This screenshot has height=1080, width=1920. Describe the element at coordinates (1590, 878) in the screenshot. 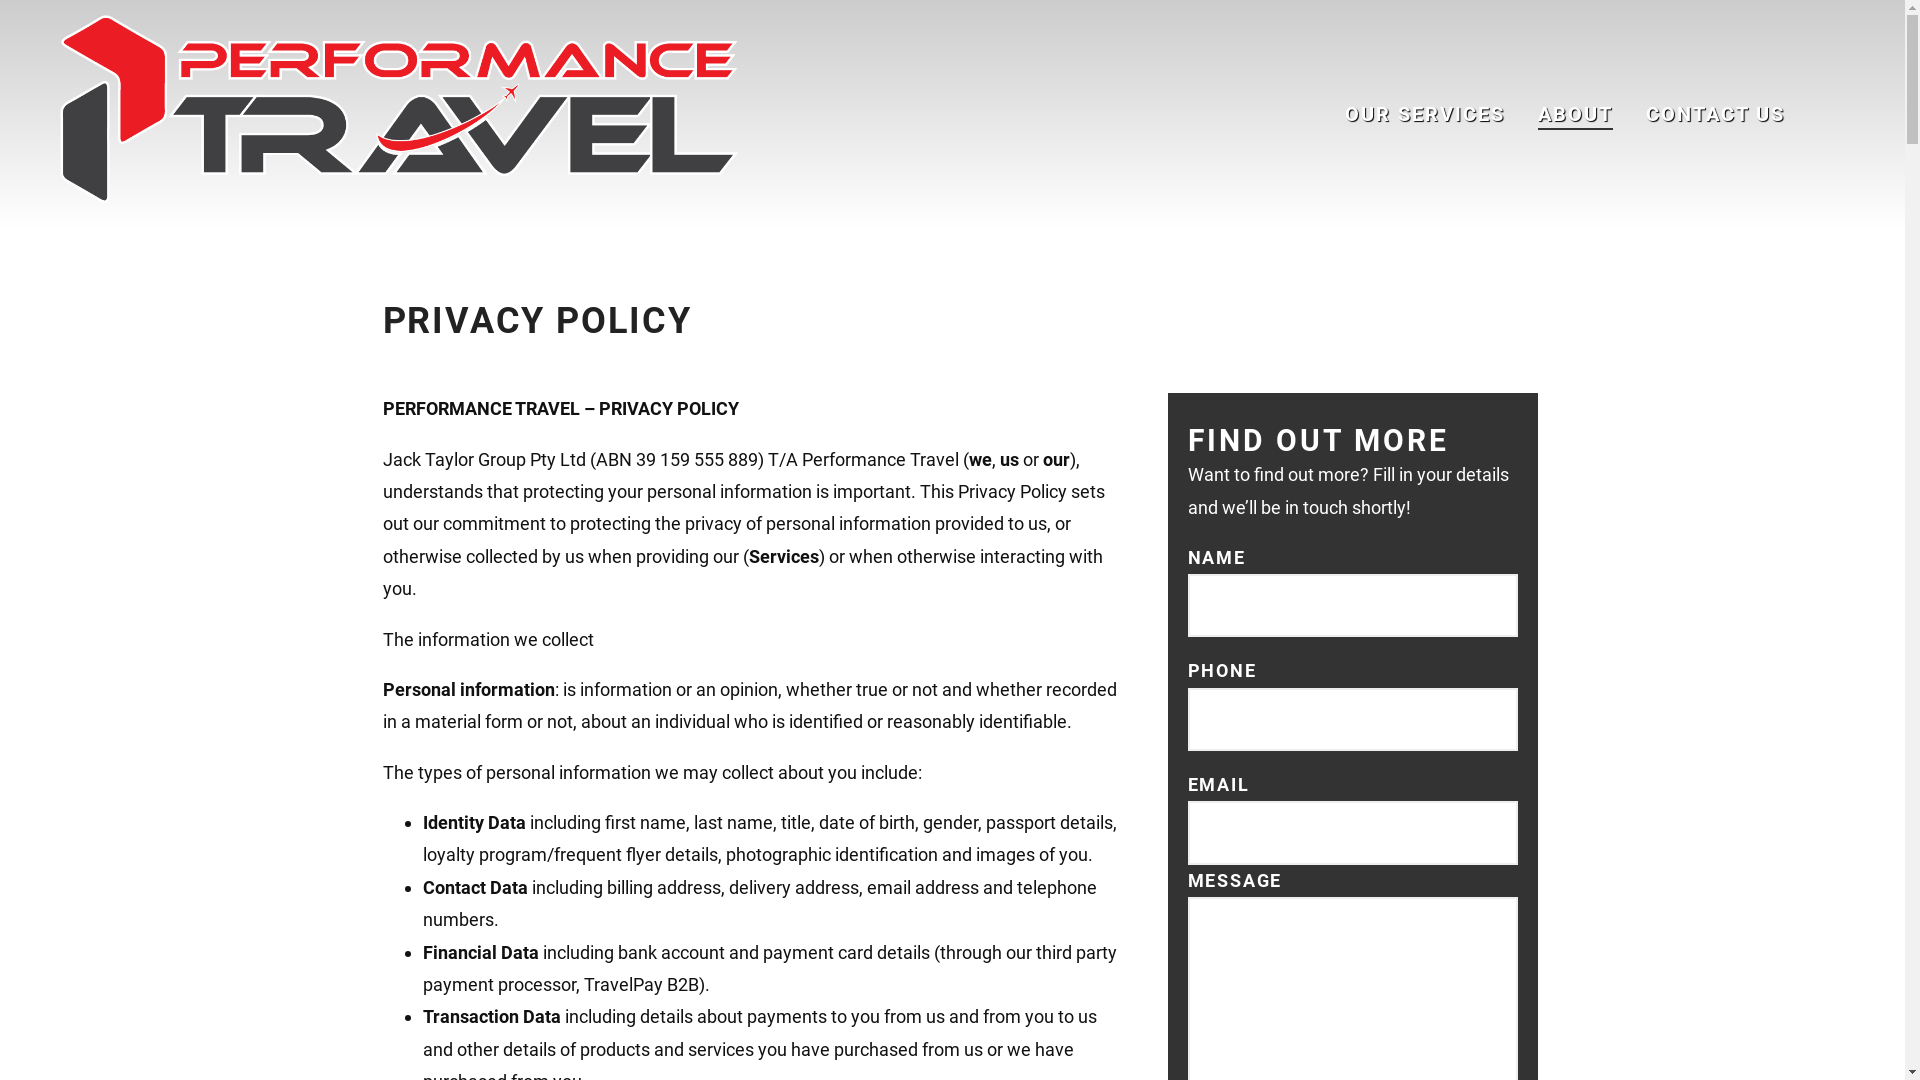

I see `Contact Us` at that location.